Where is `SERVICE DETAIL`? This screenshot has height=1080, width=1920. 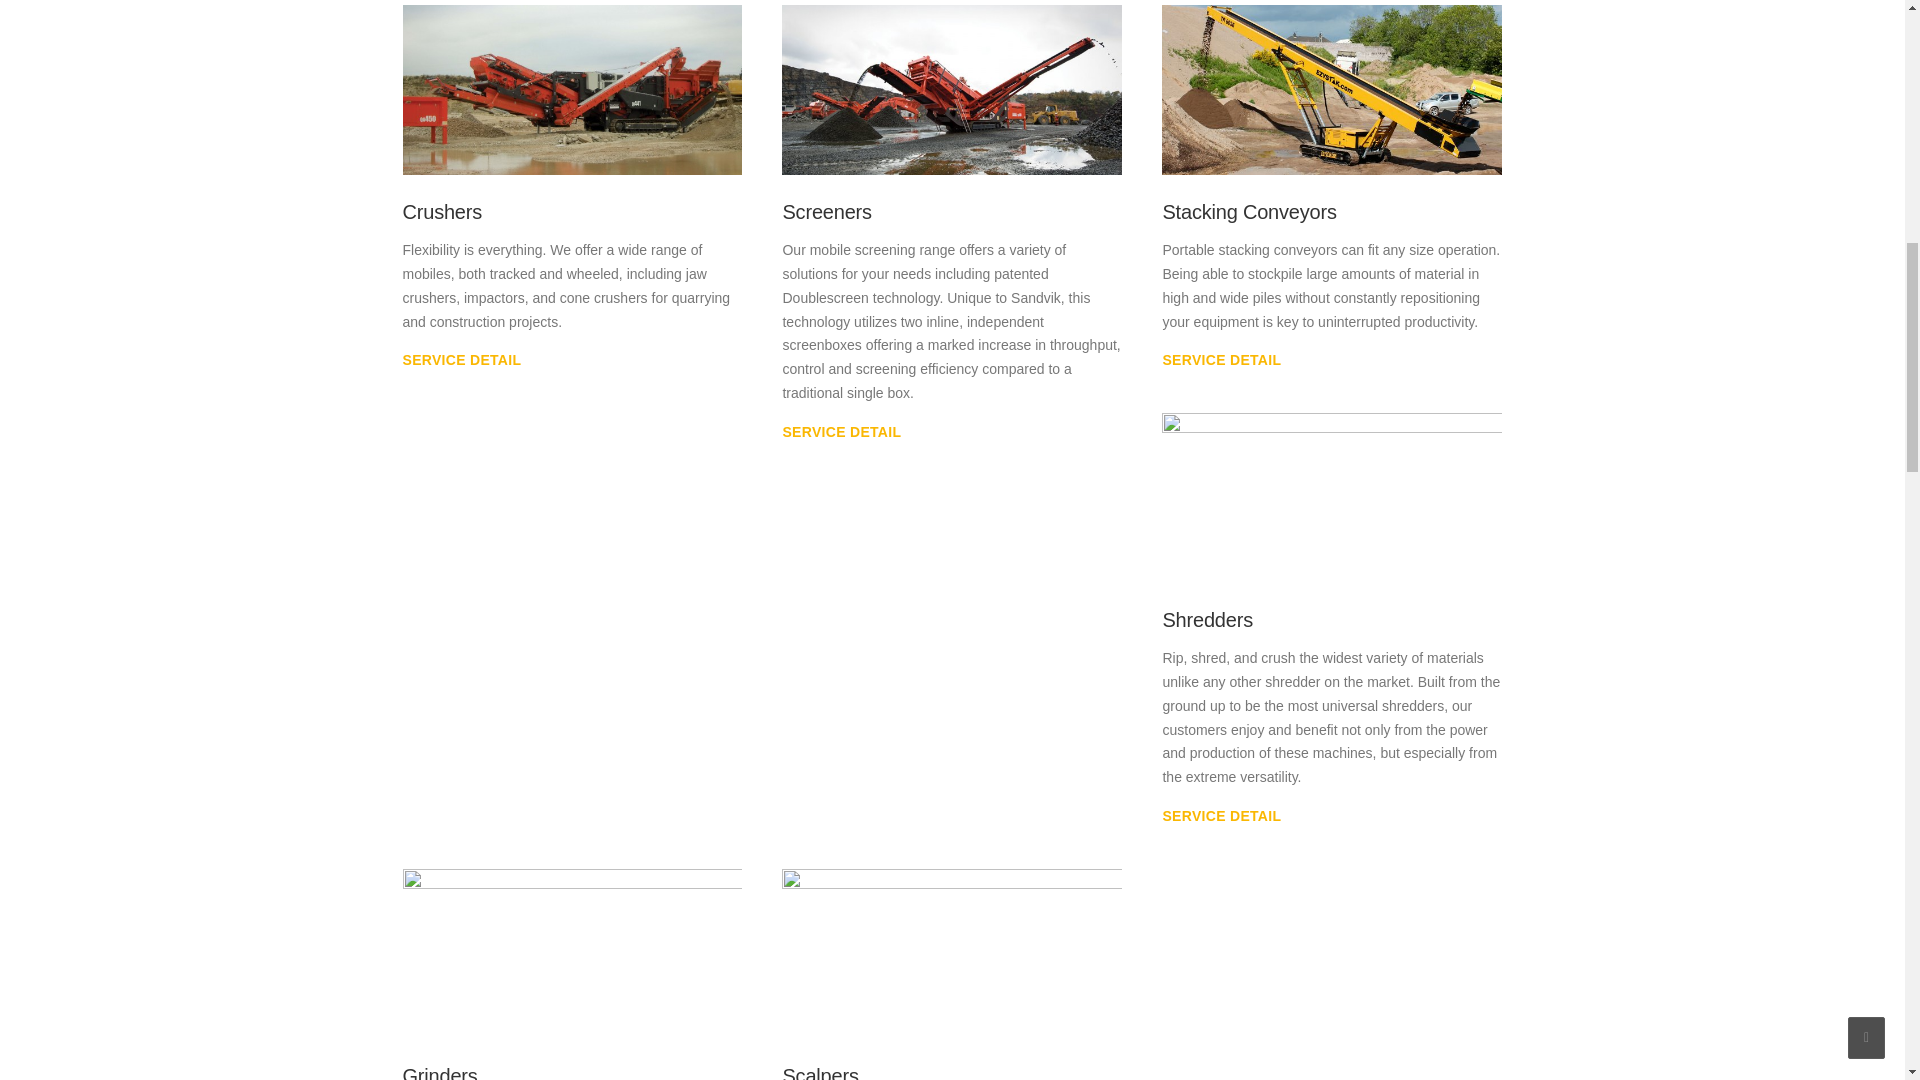
SERVICE DETAIL is located at coordinates (460, 360).